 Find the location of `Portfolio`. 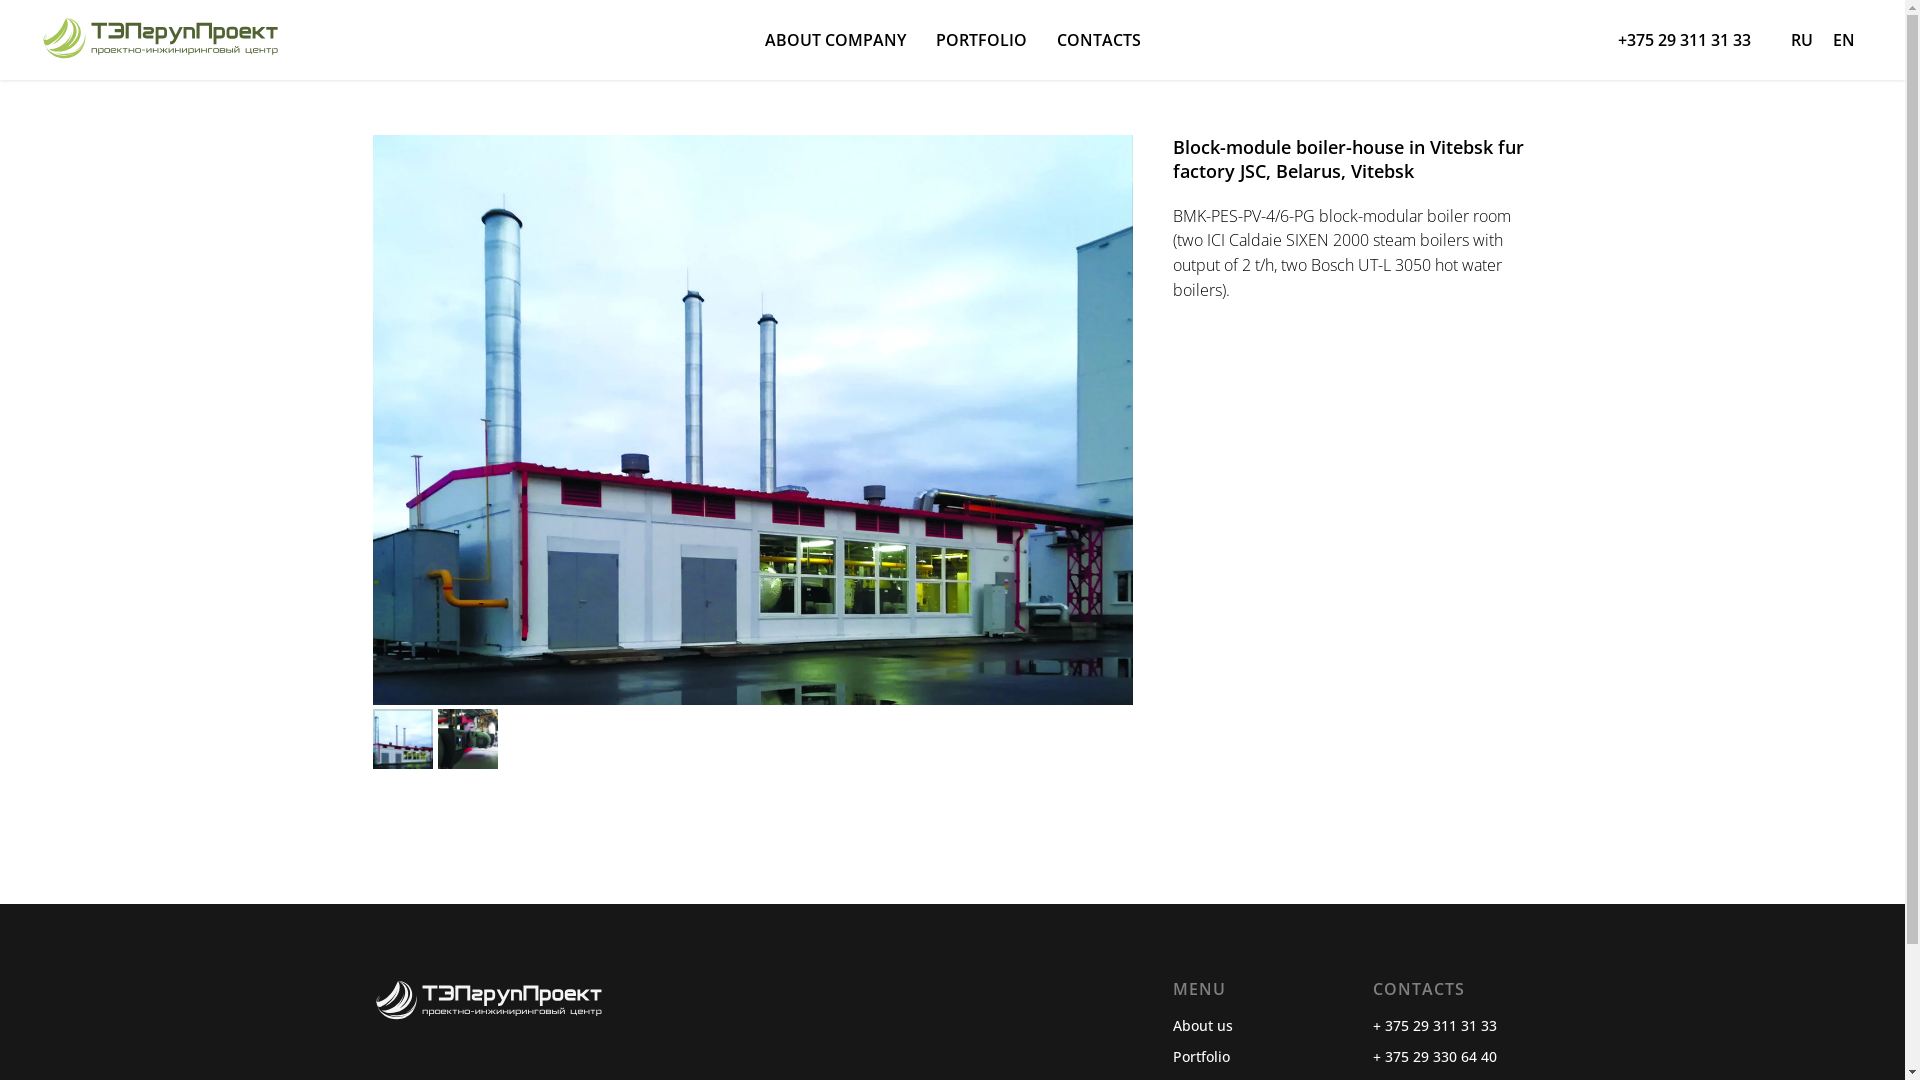

Portfolio is located at coordinates (1200, 1056).